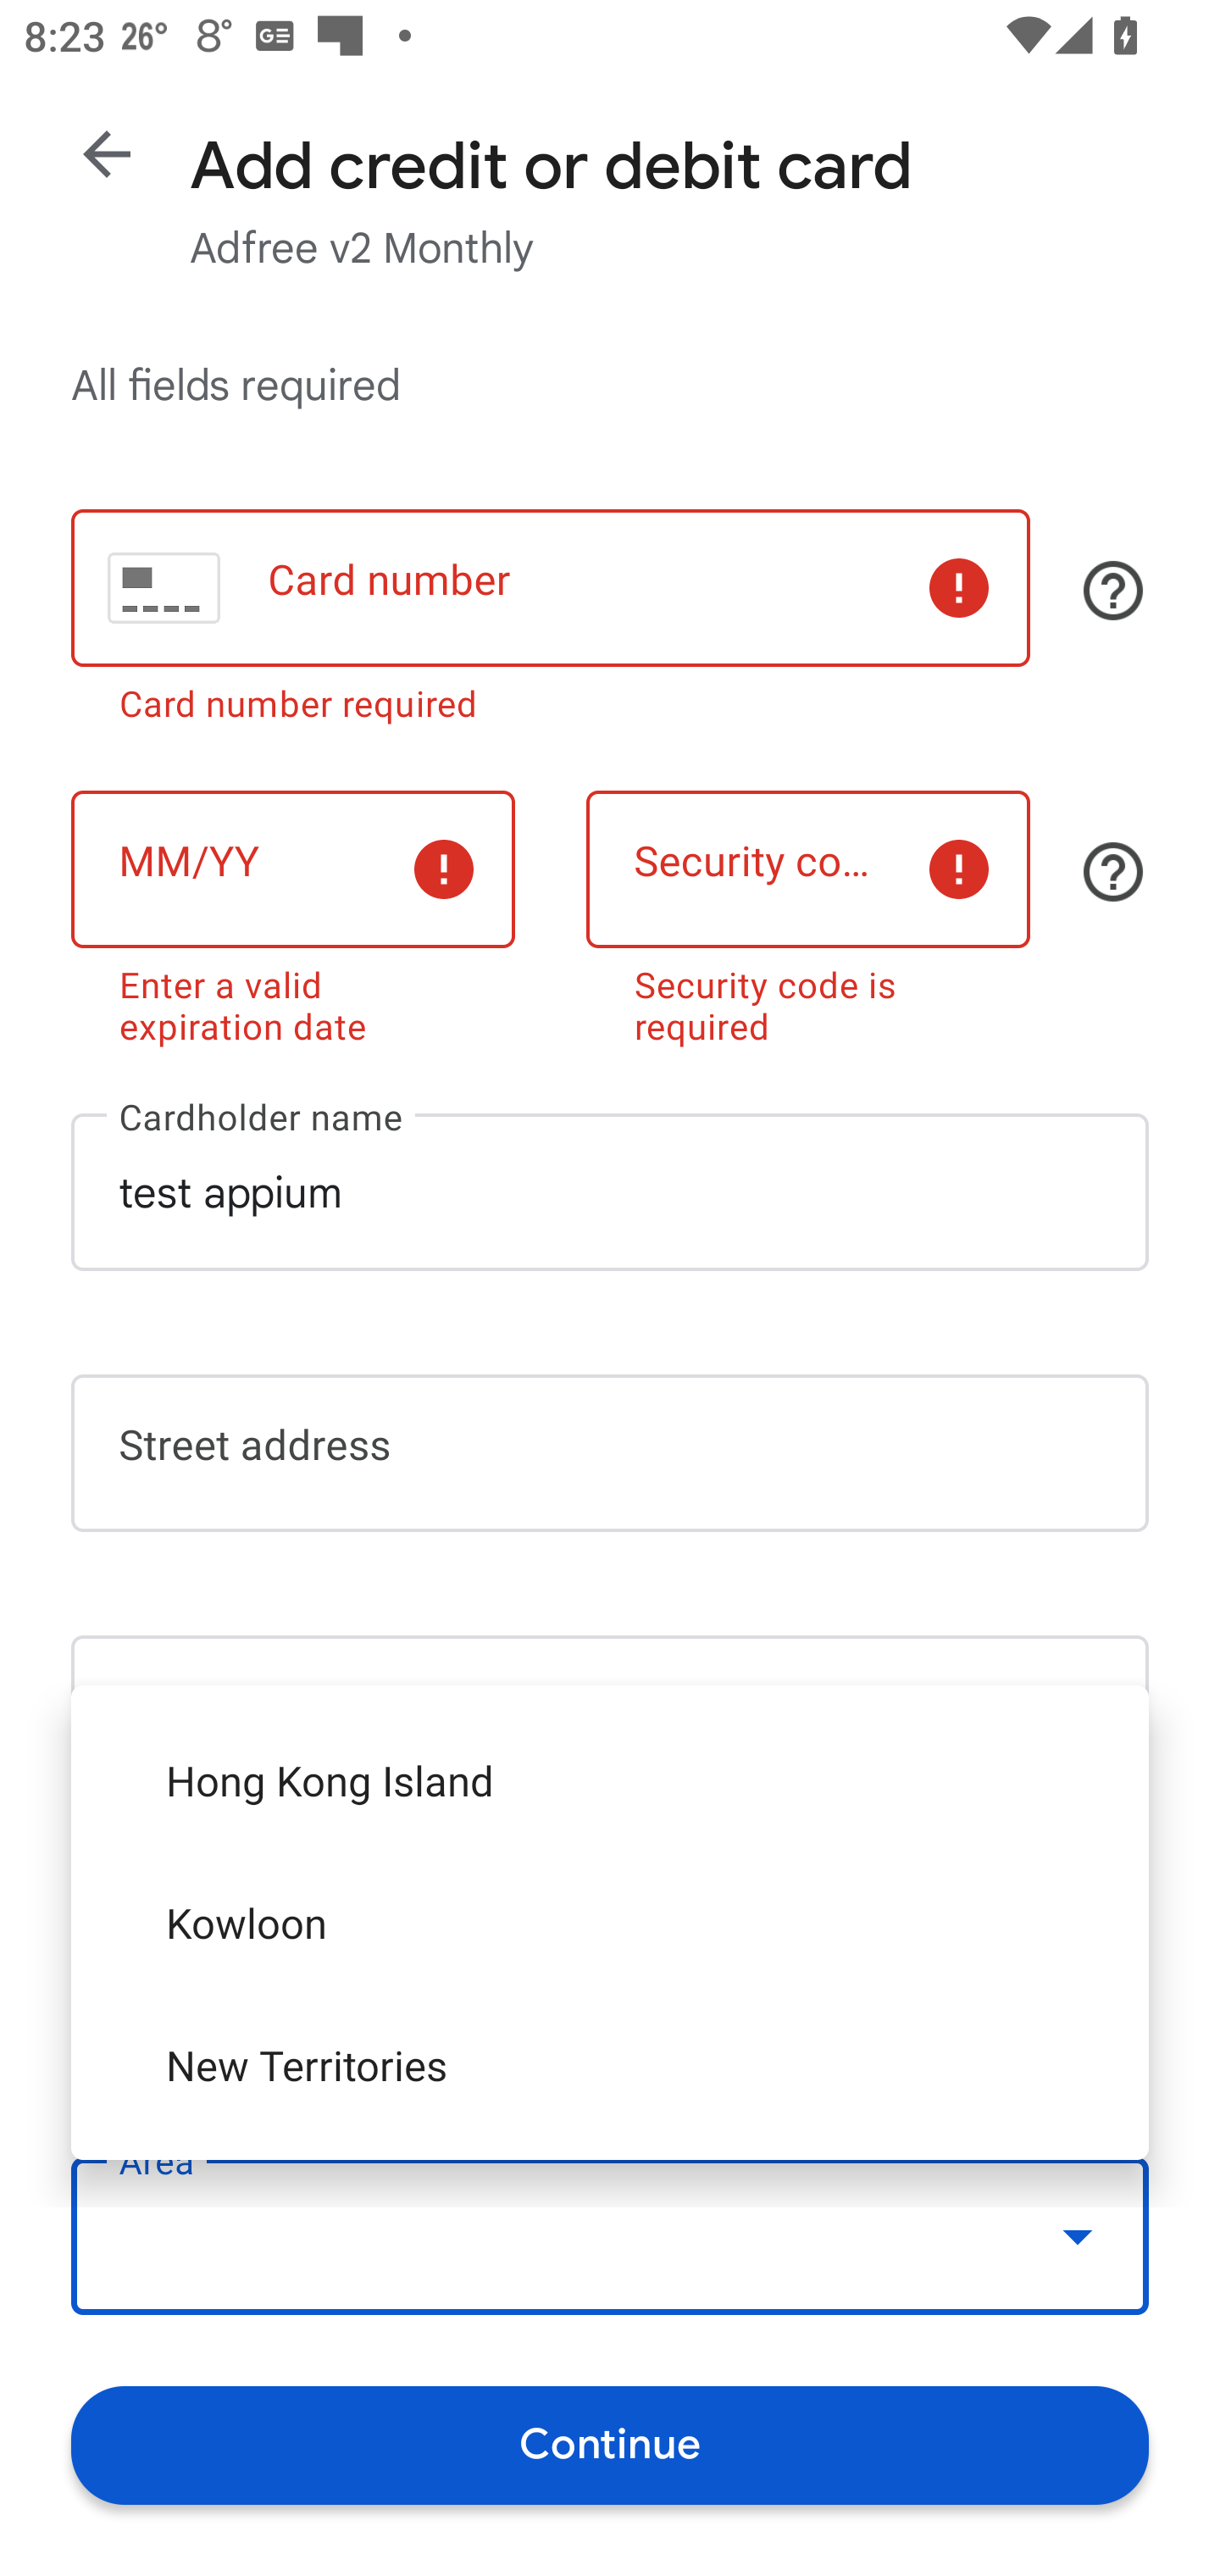 The image size is (1220, 2576). I want to click on Back, so click(107, 154).